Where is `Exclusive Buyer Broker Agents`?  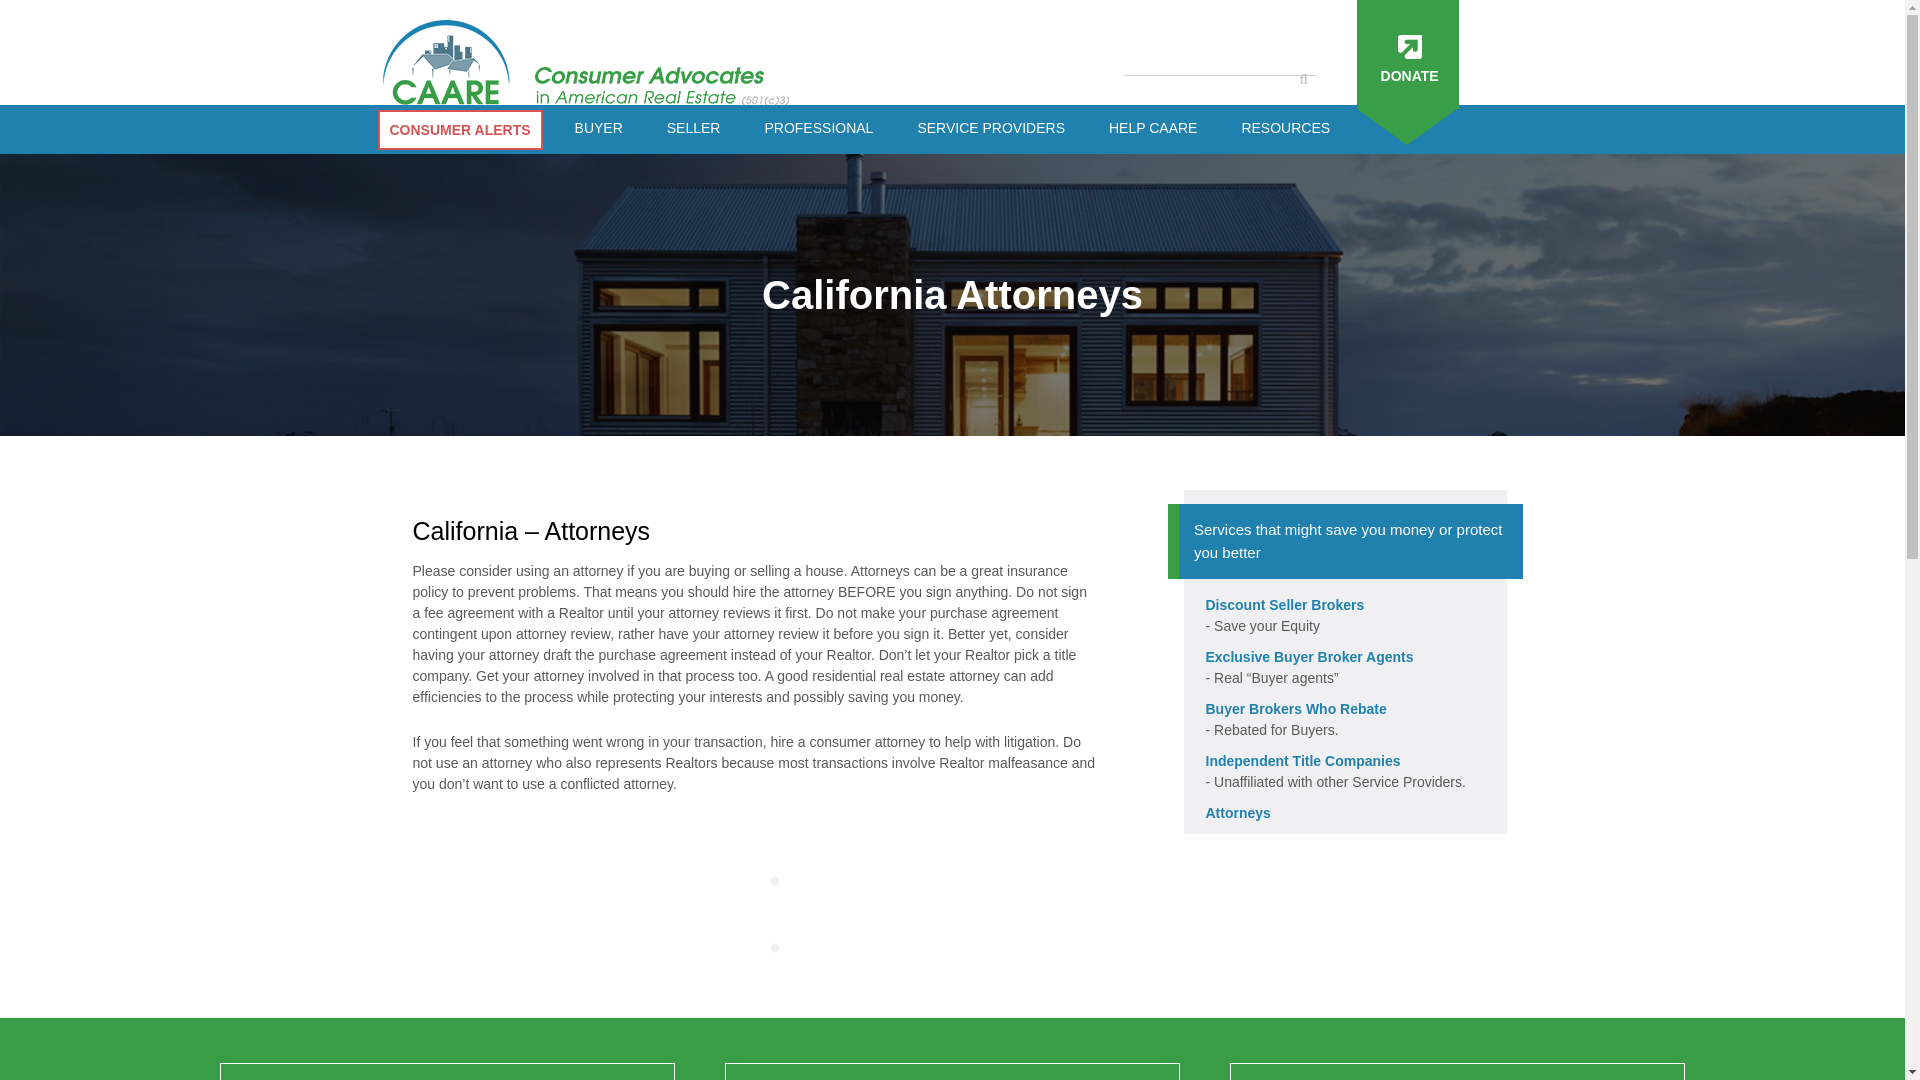
Exclusive Buyer Broker Agents is located at coordinates (1346, 657).